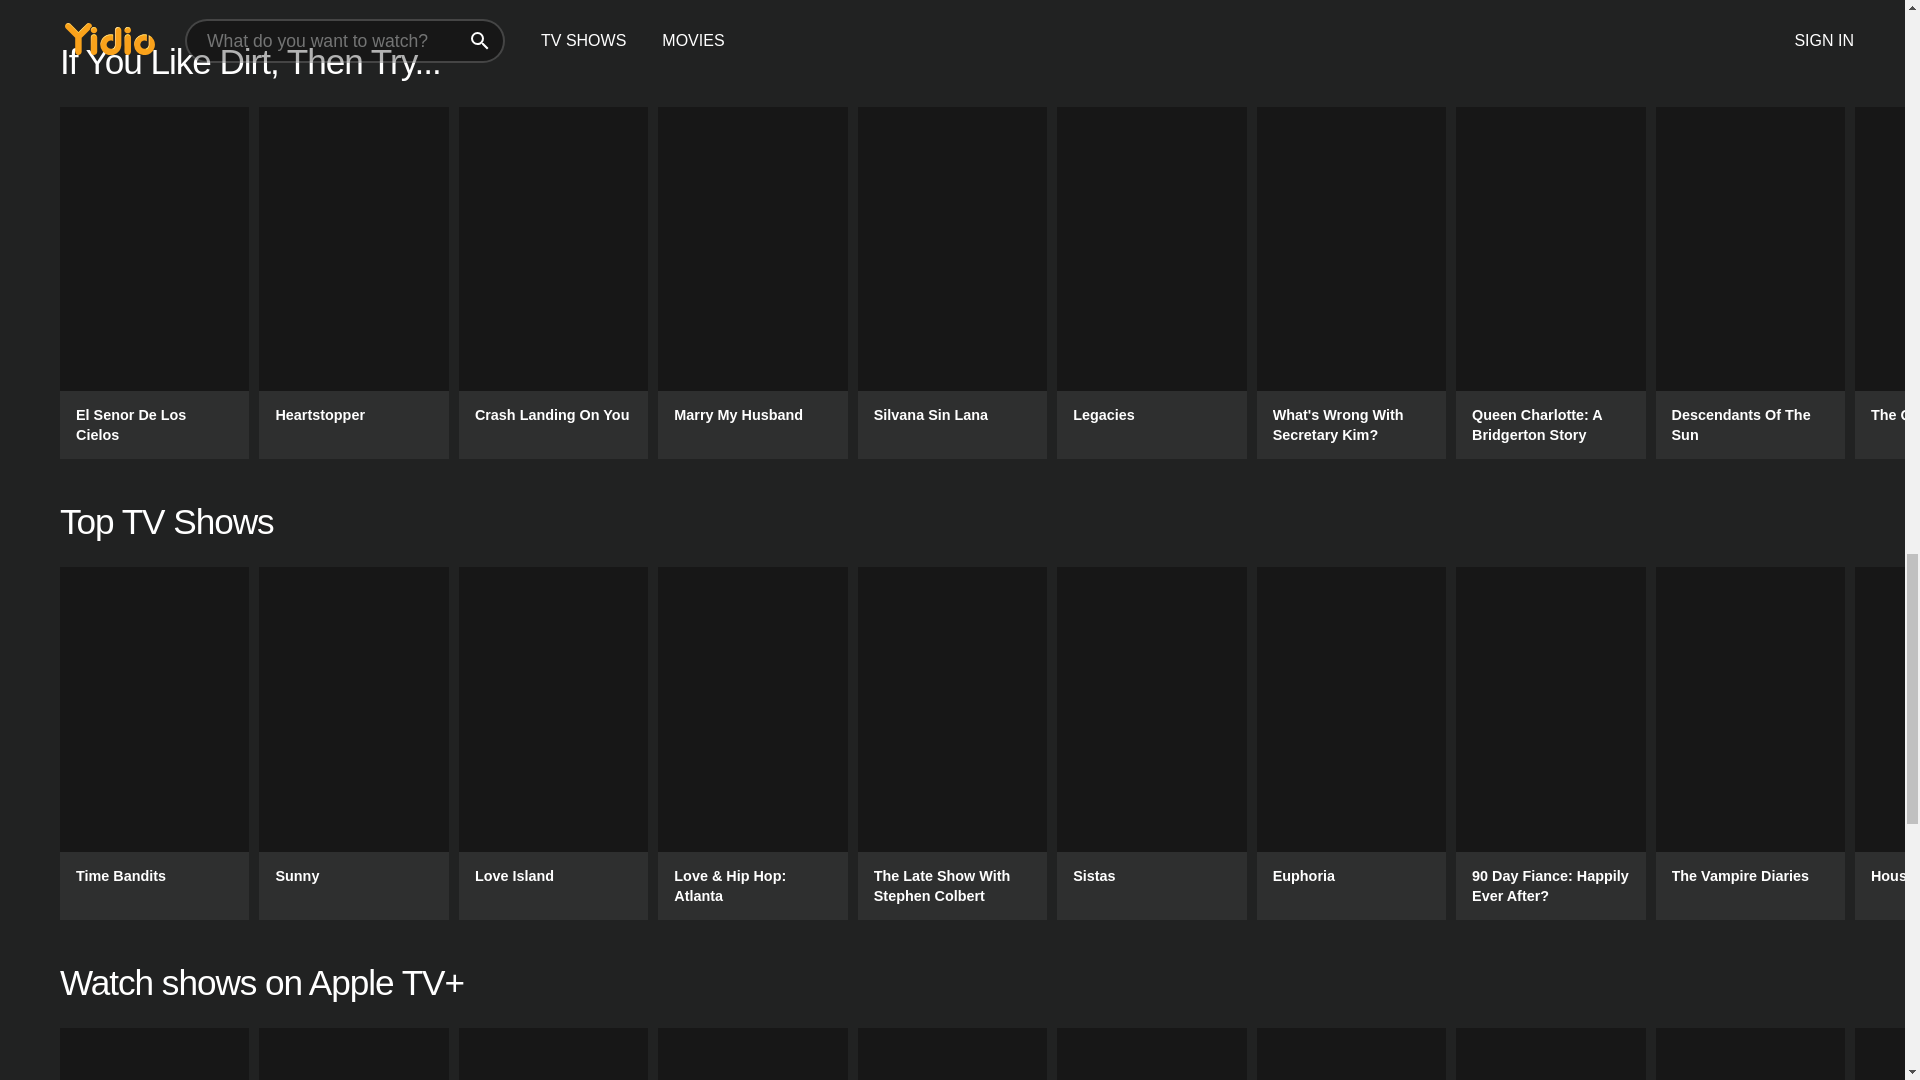 Image resolution: width=1920 pixels, height=1080 pixels. Describe the element at coordinates (752, 1054) in the screenshot. I see `Lady In The Lake` at that location.